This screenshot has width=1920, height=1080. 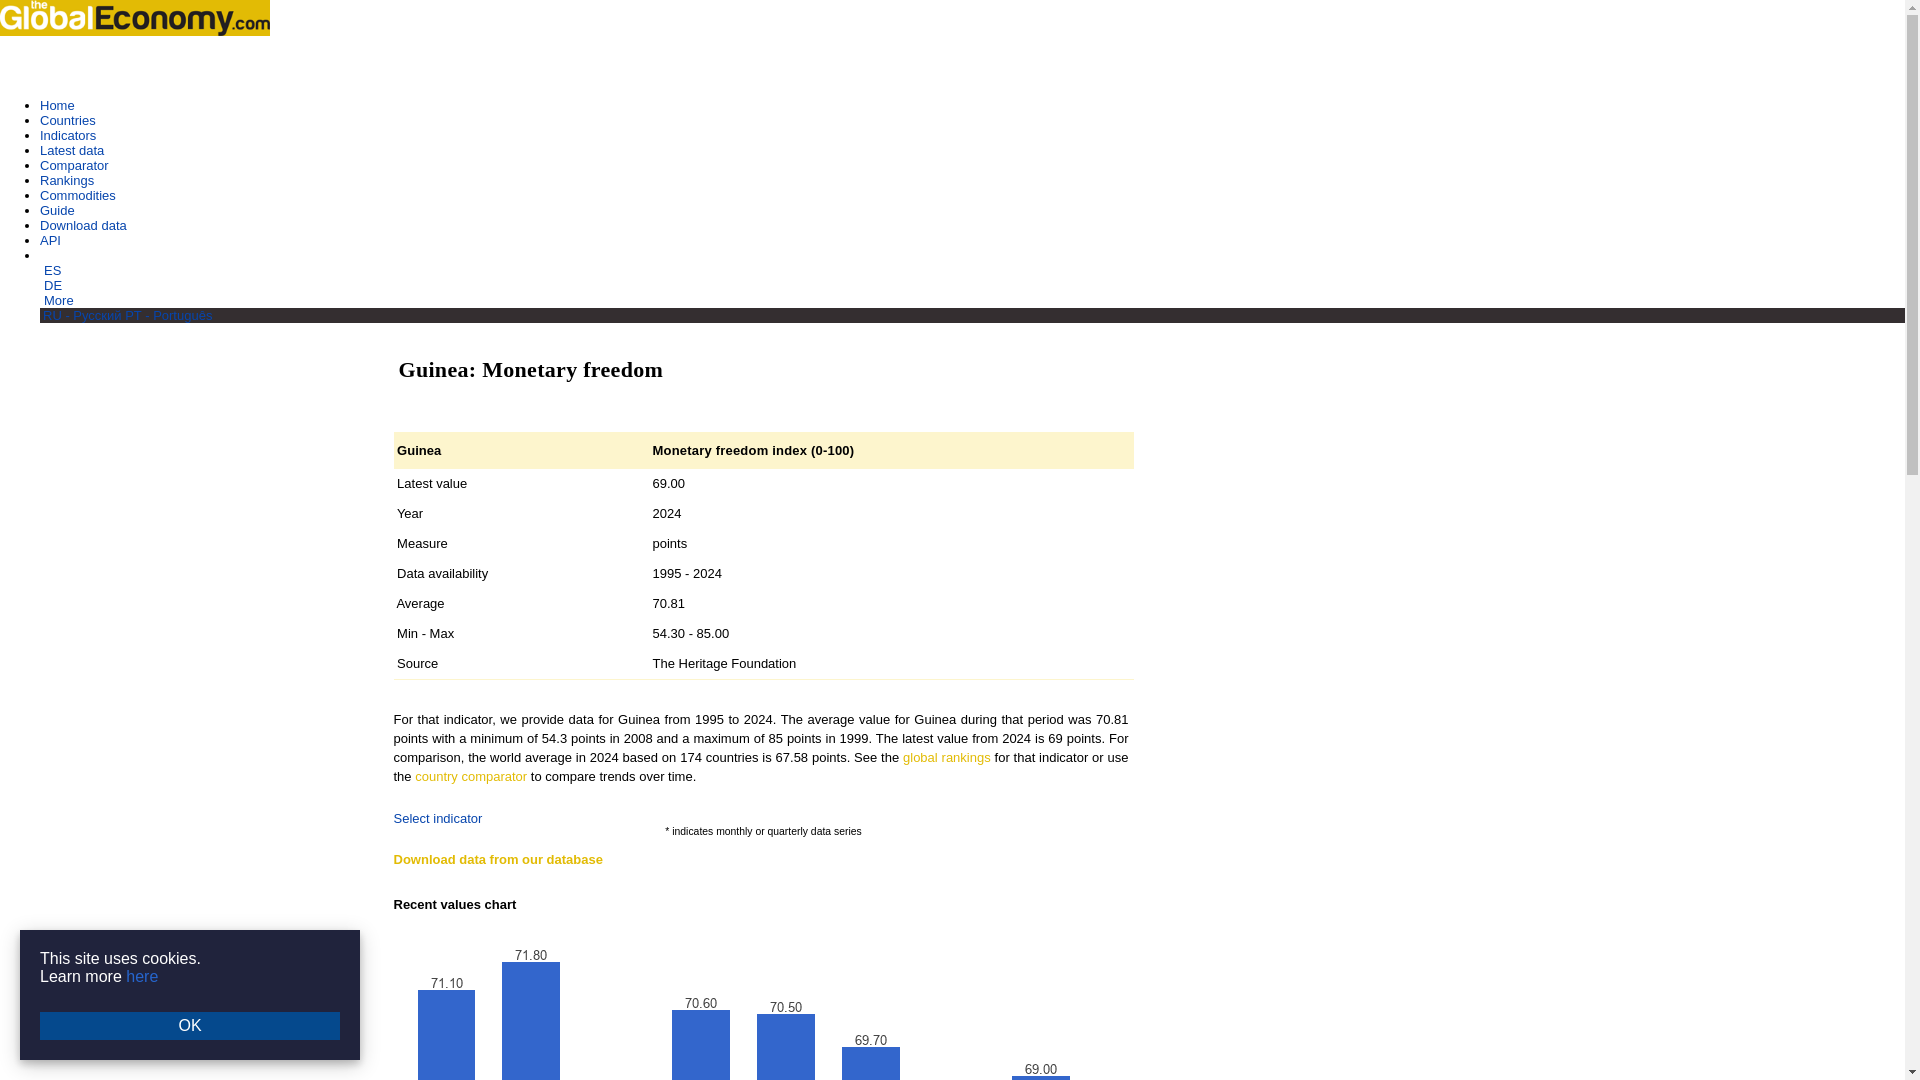 I want to click on EN, so click(x=50, y=256).